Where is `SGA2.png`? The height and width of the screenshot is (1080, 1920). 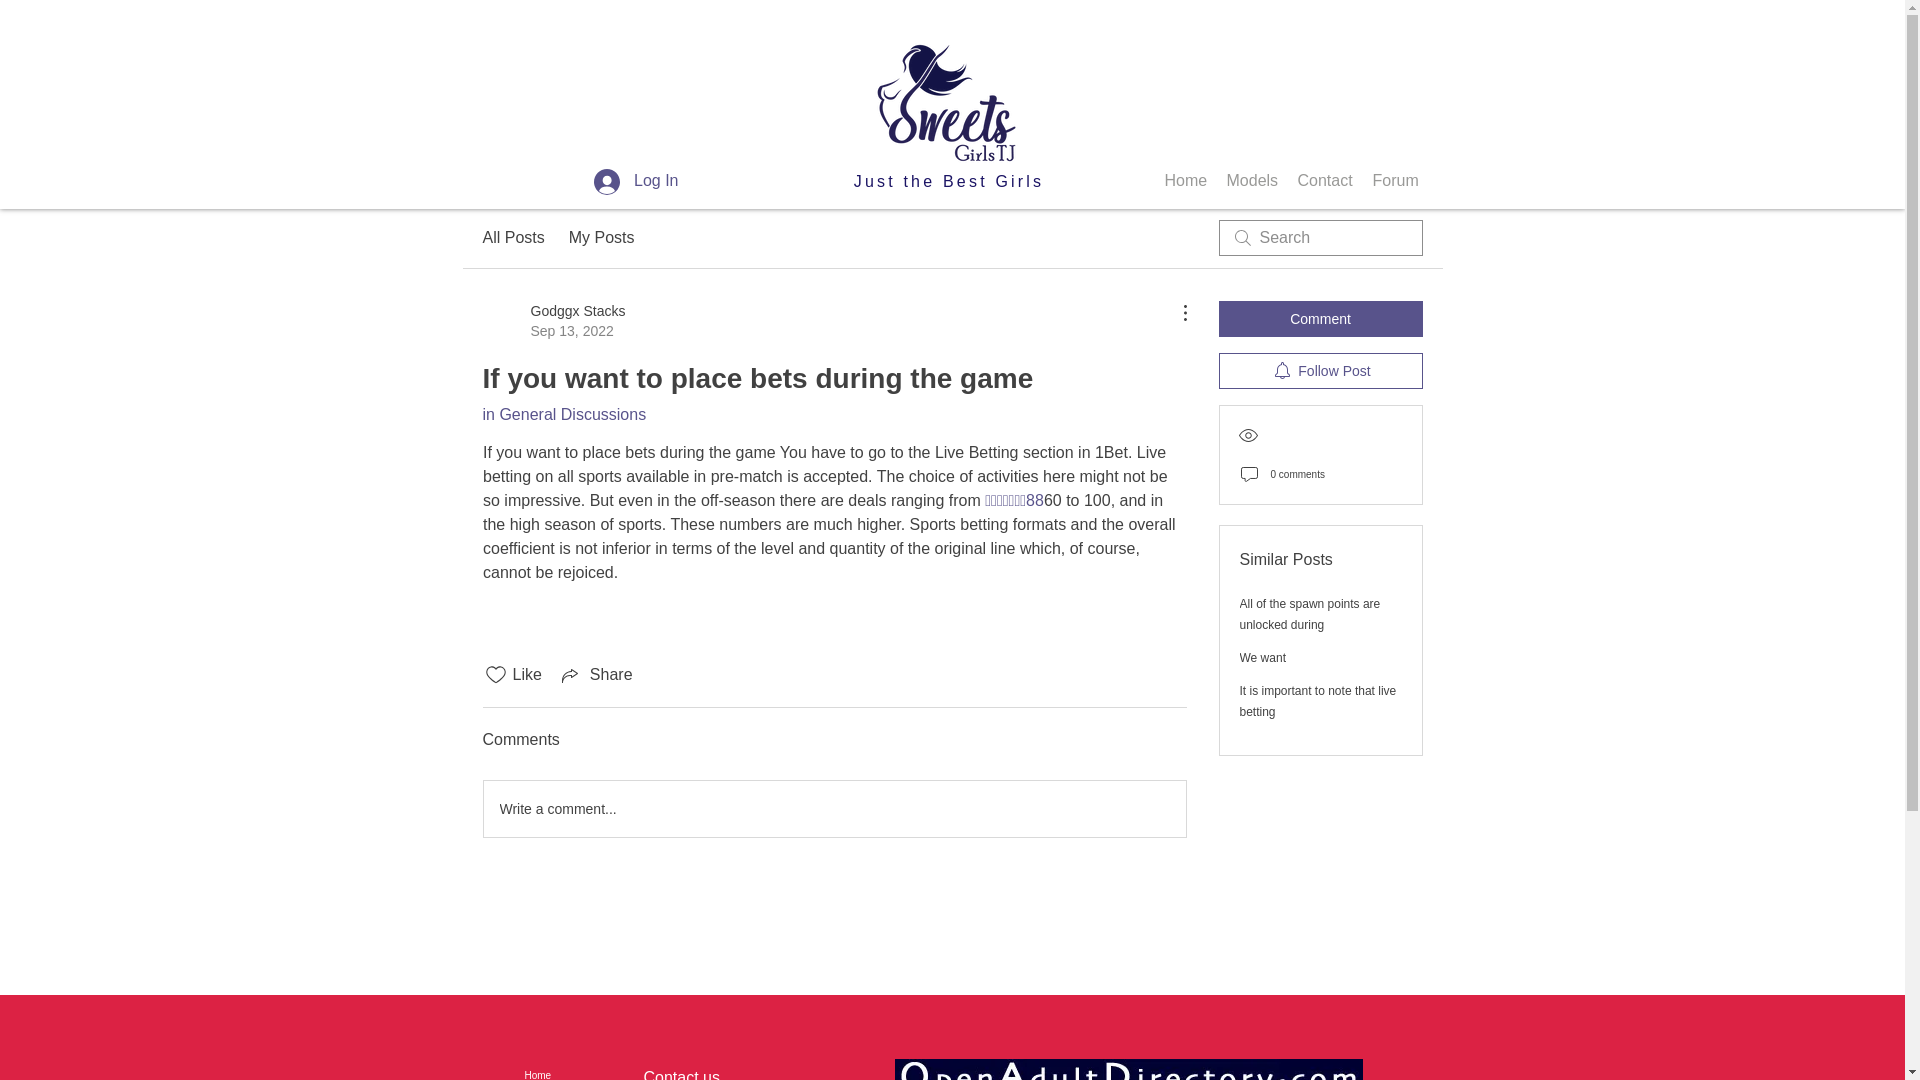 SGA2.png is located at coordinates (946, 92).